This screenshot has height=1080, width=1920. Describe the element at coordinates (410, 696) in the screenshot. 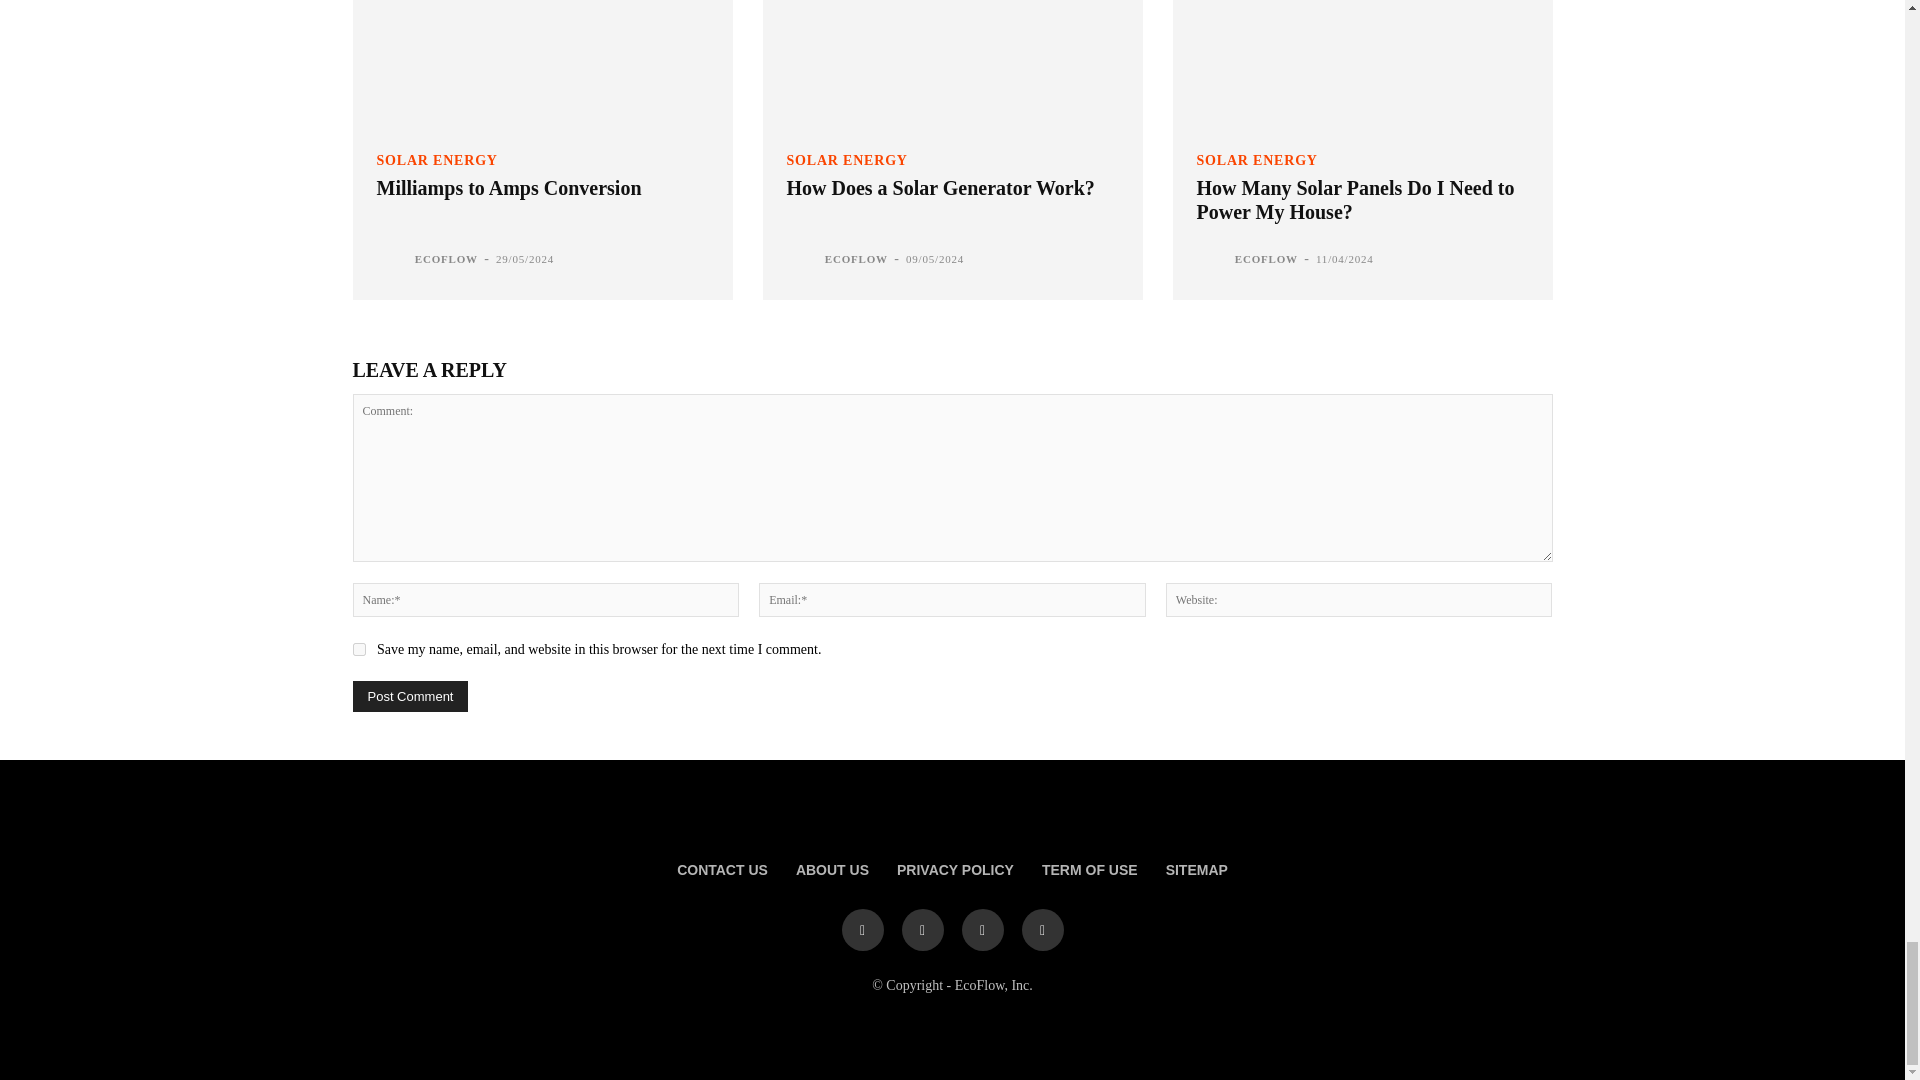

I see `Post Comment` at that location.